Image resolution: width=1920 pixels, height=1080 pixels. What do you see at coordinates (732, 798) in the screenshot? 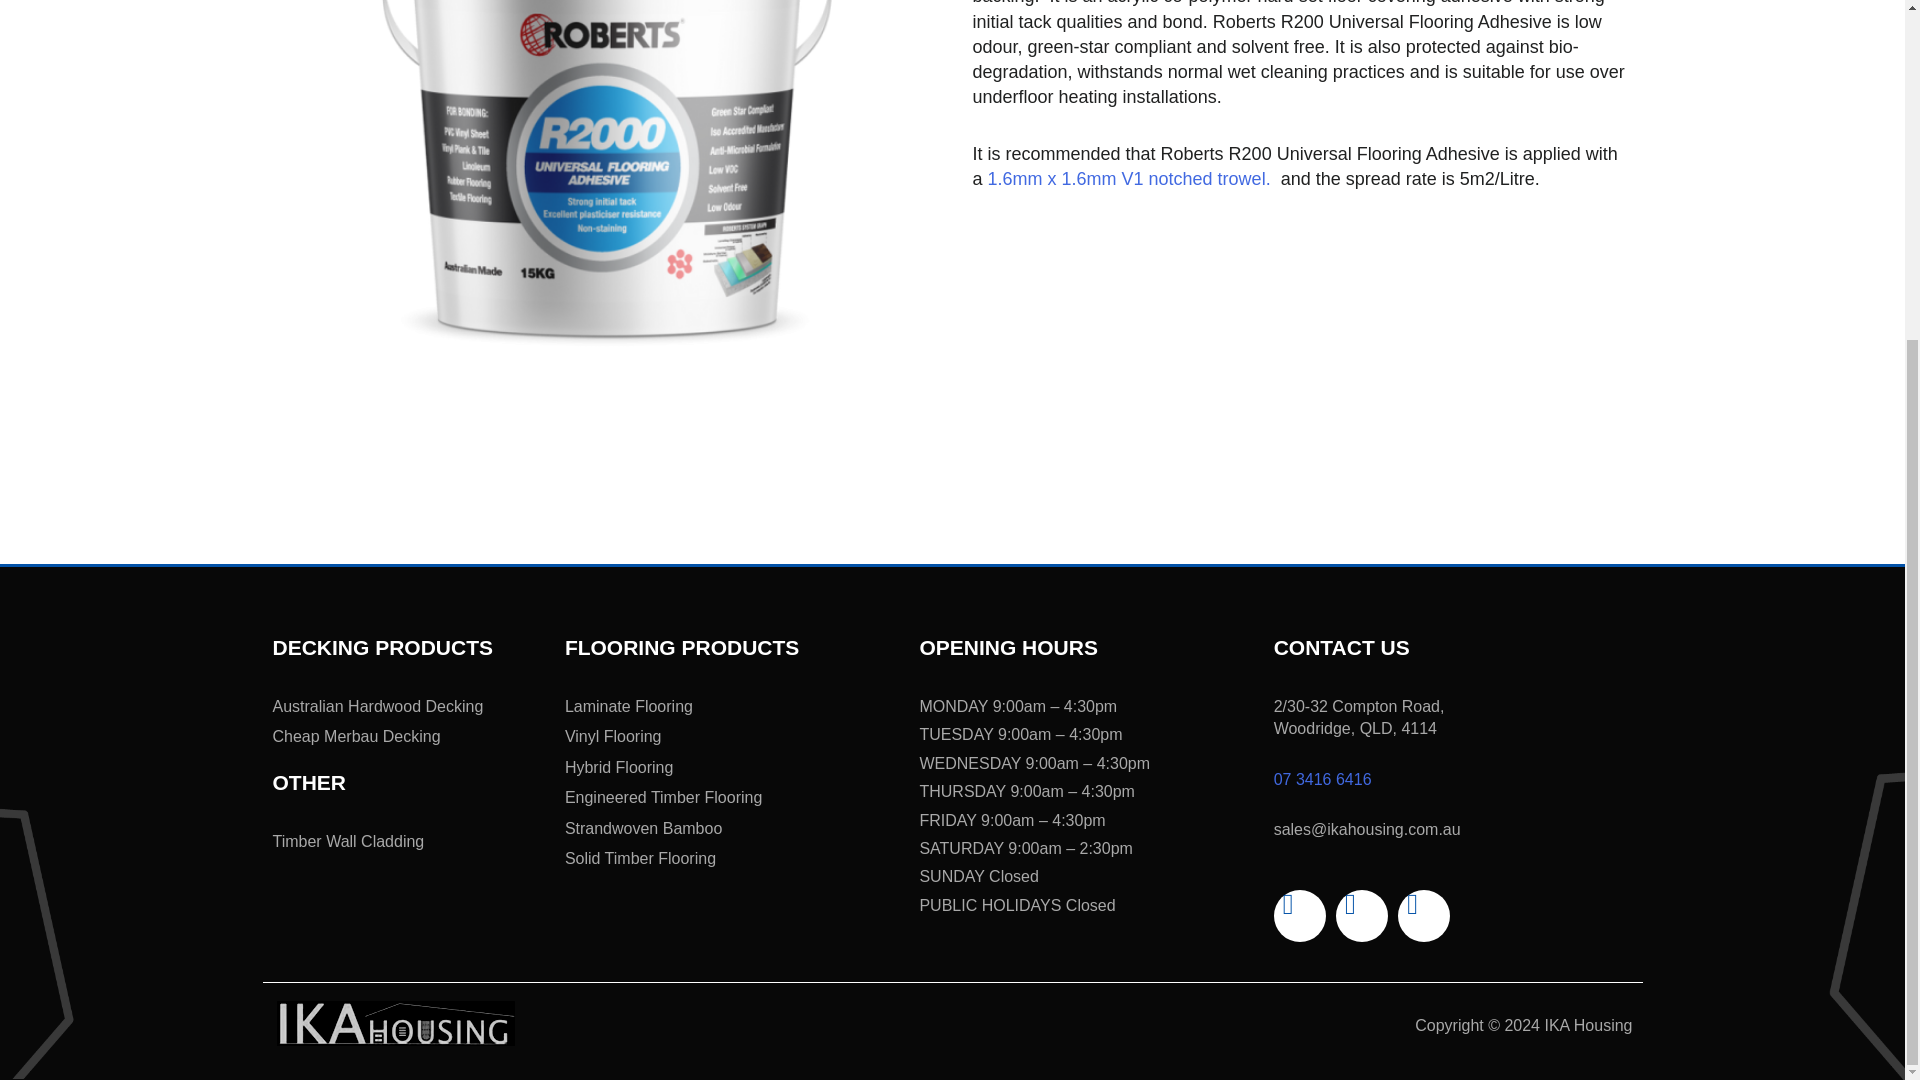
I see `Engineered Timber Flooring` at bounding box center [732, 798].